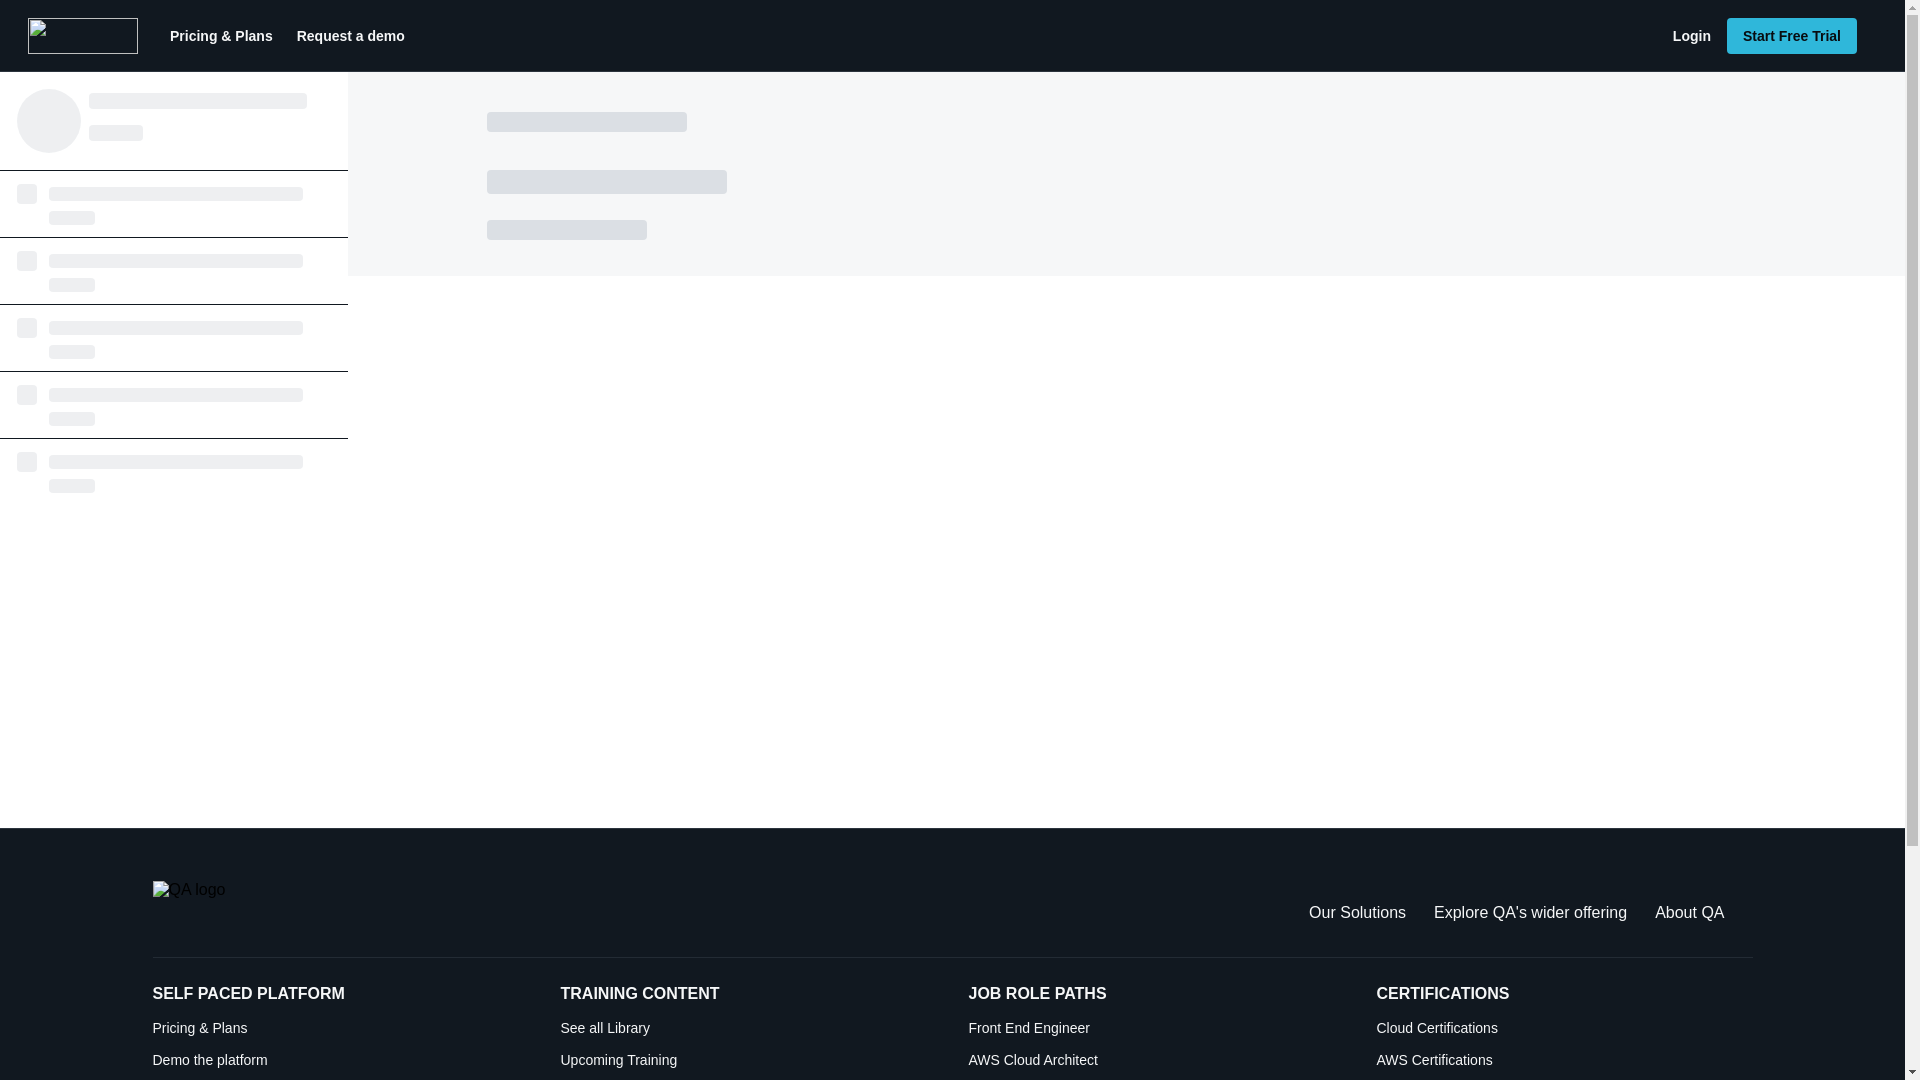 The width and height of the screenshot is (1920, 1080). What do you see at coordinates (748, 1028) in the screenshot?
I see `See all Library` at bounding box center [748, 1028].